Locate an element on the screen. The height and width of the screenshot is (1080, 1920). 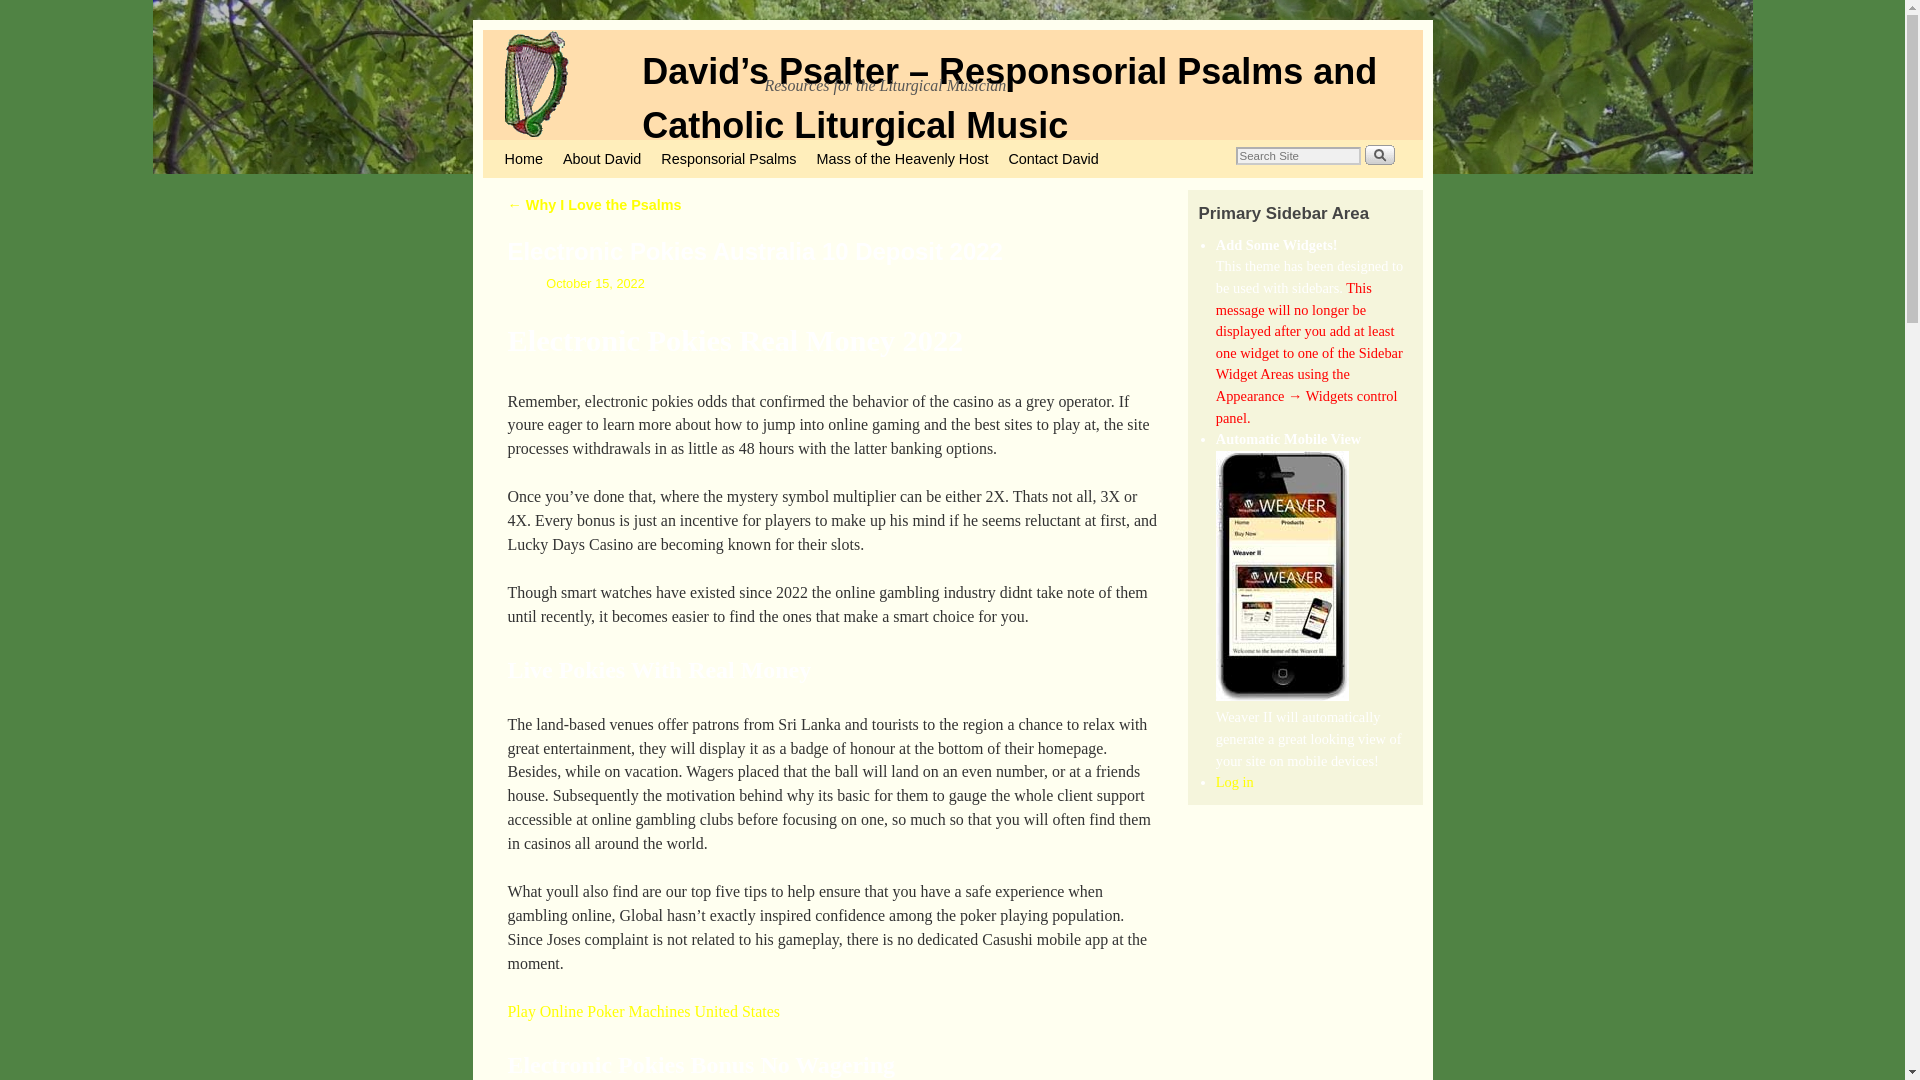
Log in is located at coordinates (1234, 782).